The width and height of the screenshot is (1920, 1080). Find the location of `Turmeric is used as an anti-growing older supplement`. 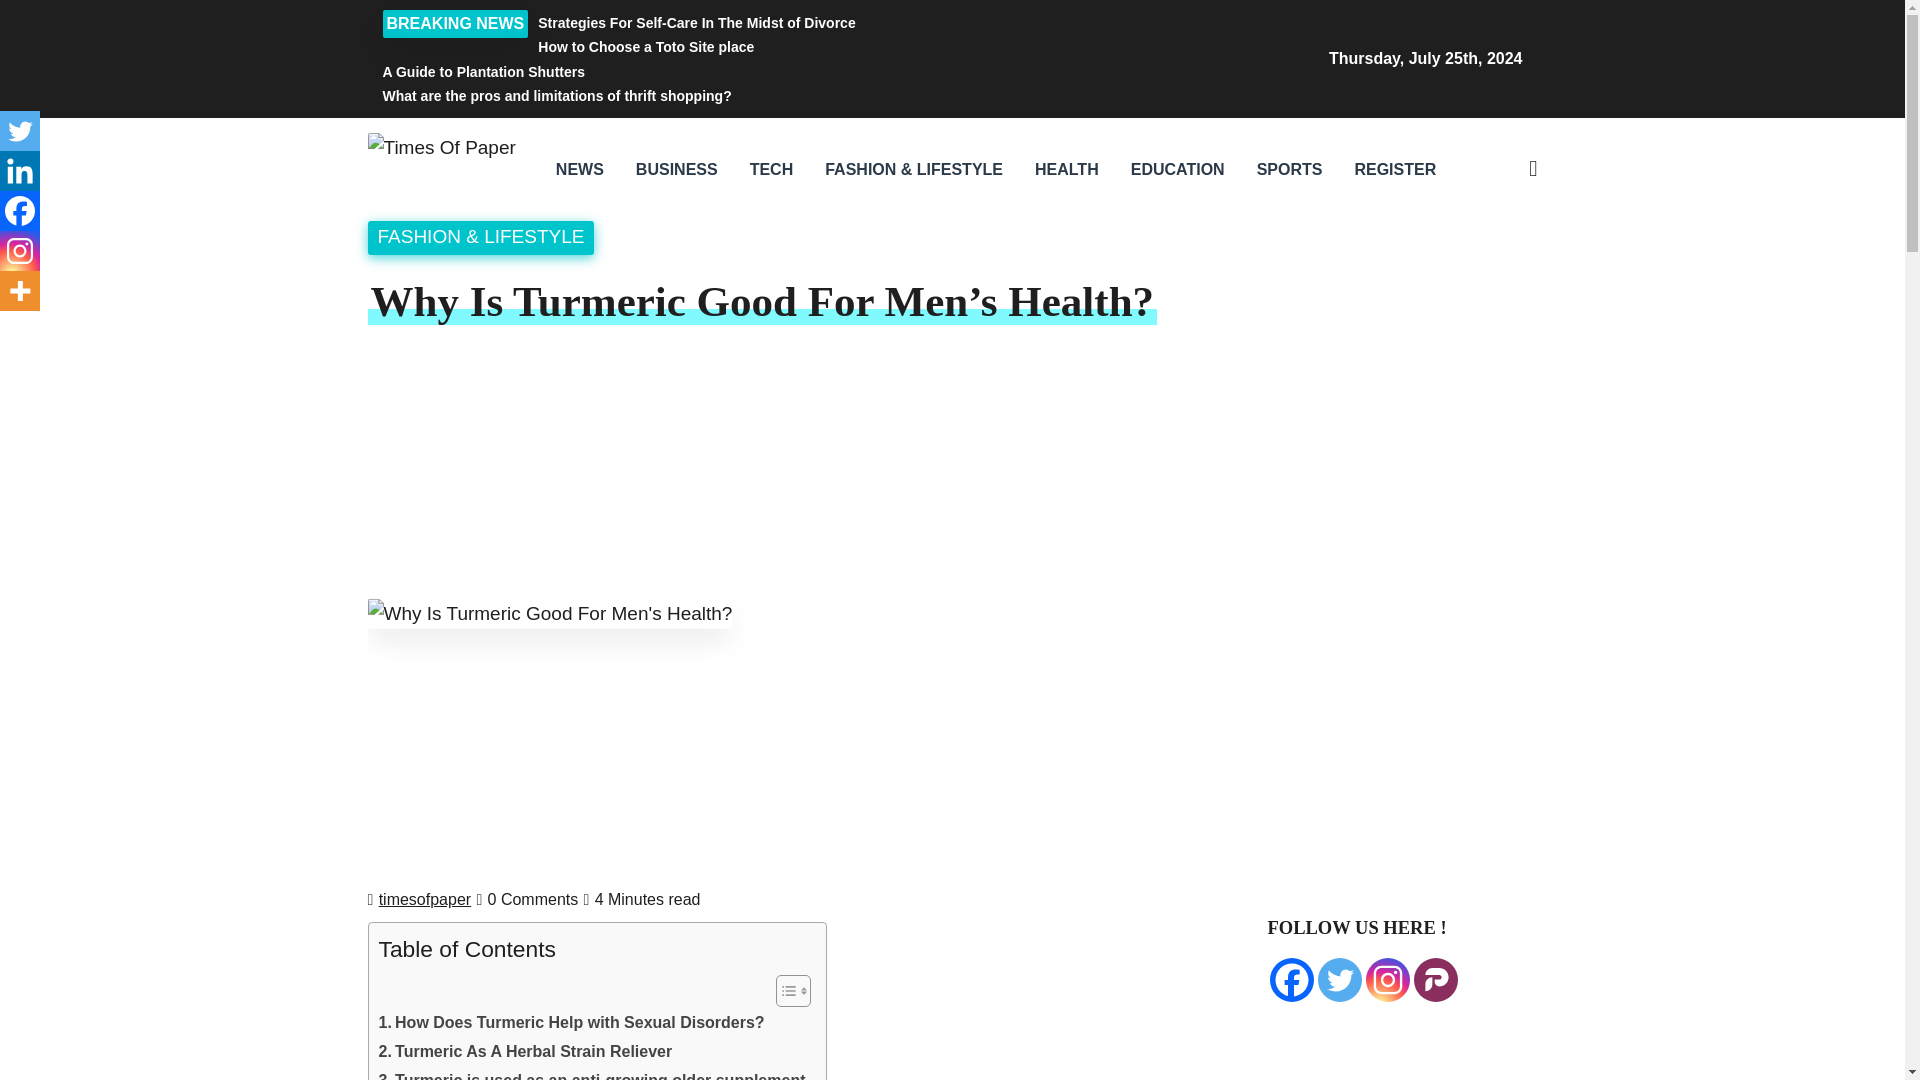

Turmeric is used as an anti-growing older supplement is located at coordinates (591, 1074).